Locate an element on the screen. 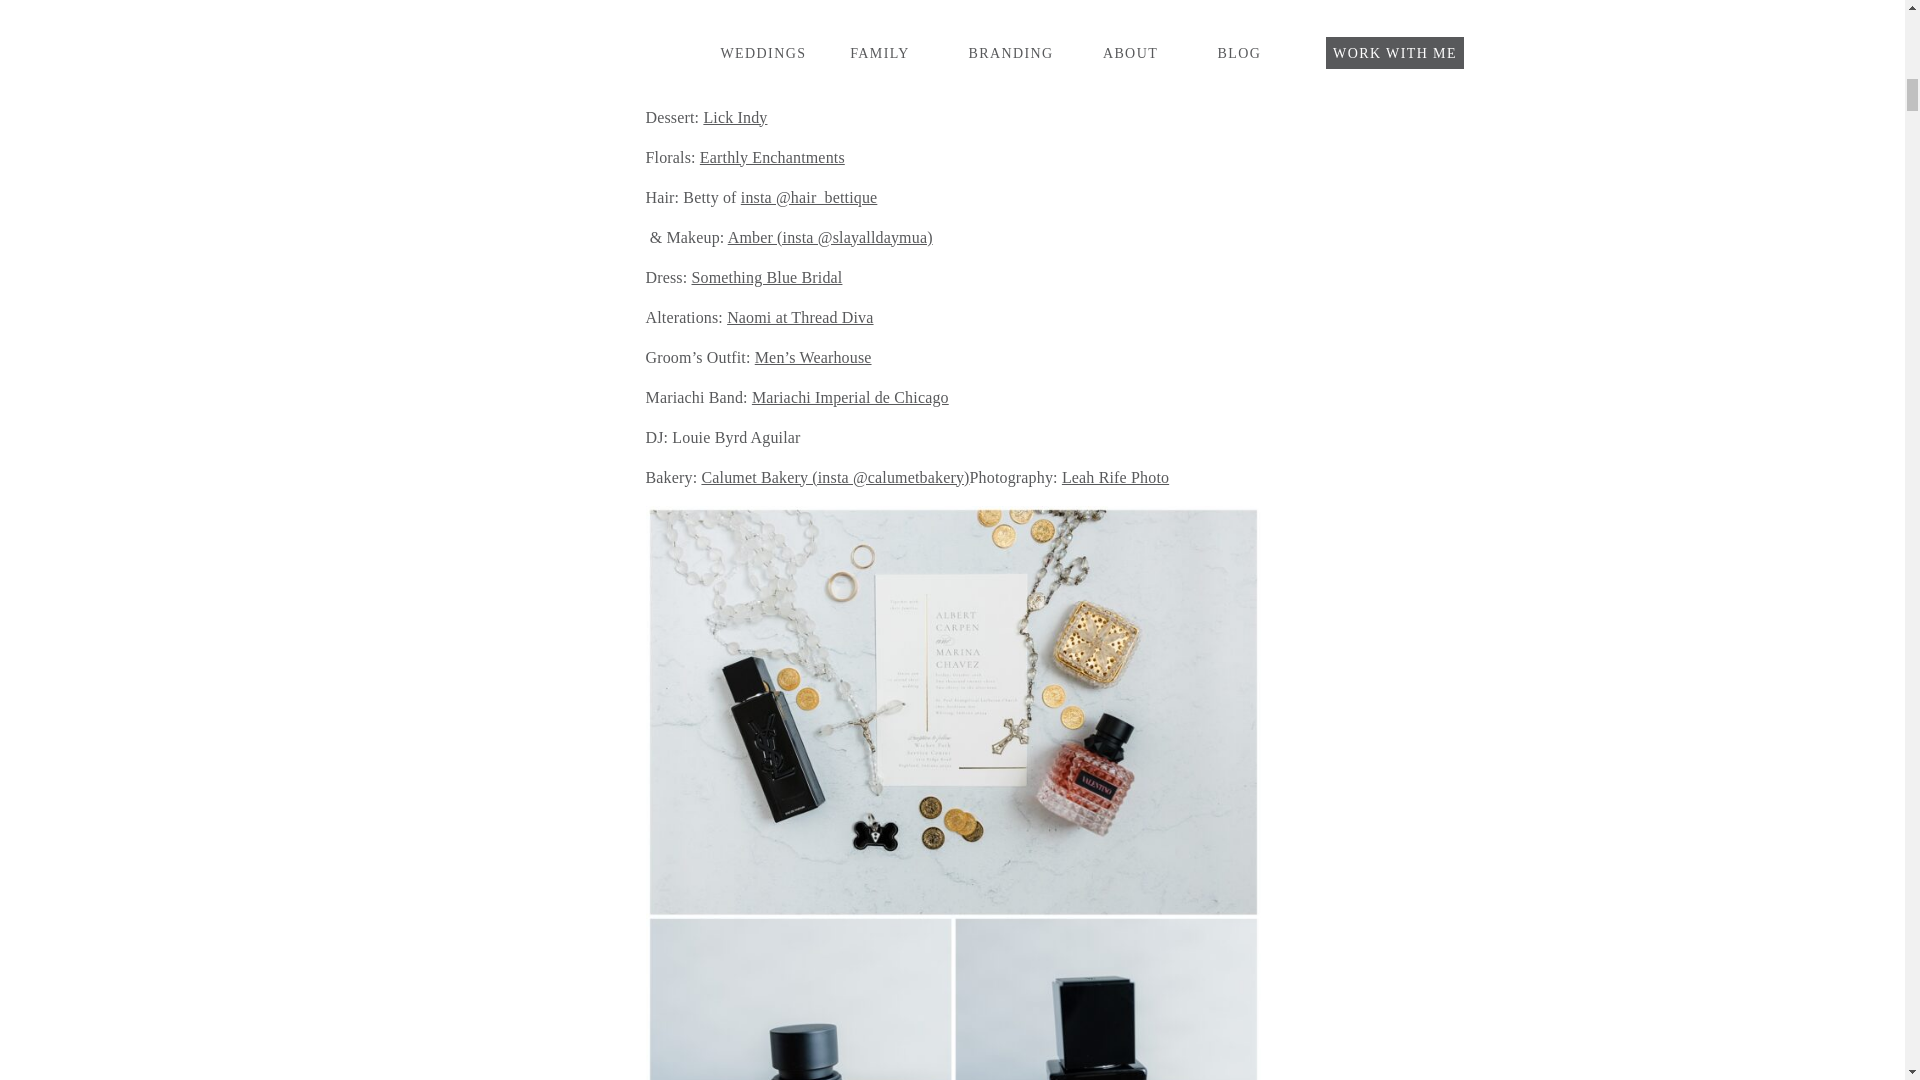 The image size is (1920, 1080). Naomi at Thread Diva is located at coordinates (800, 316).